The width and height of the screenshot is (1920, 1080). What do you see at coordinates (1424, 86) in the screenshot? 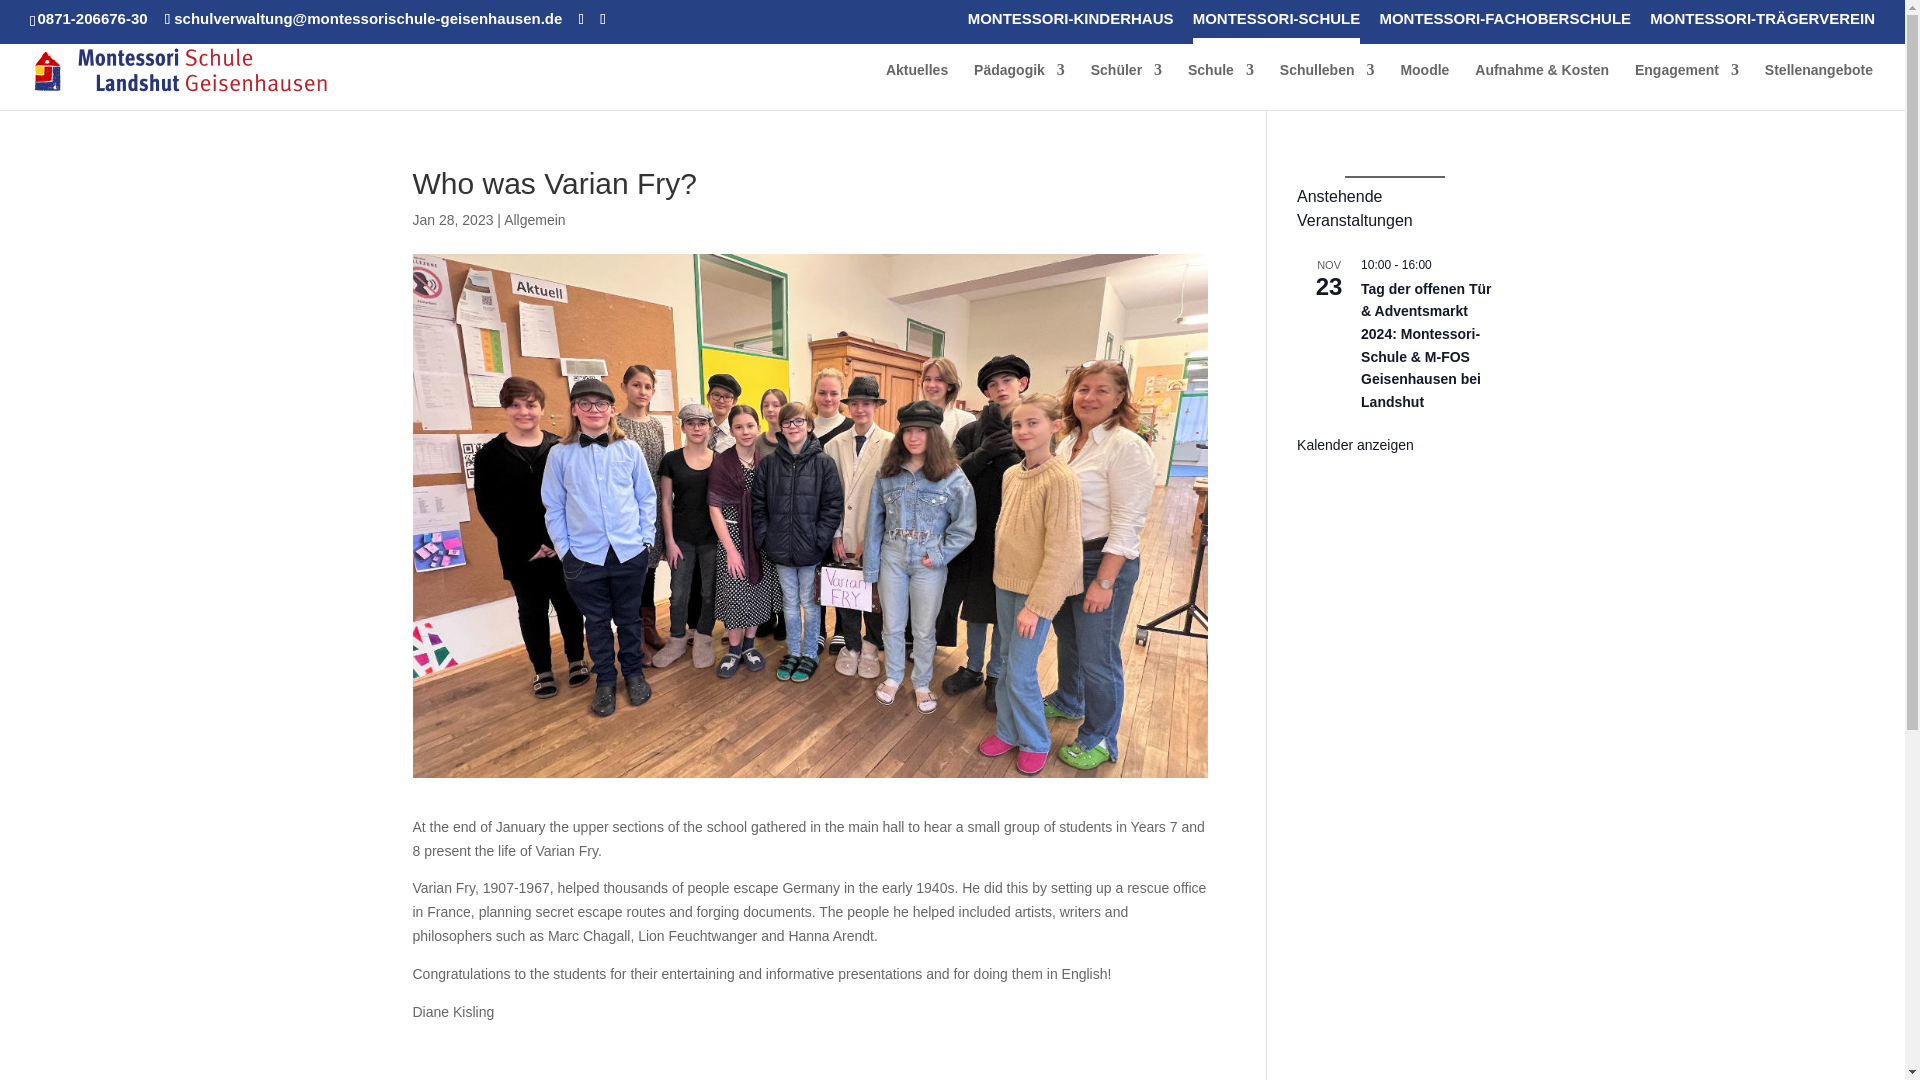
I see `Moodle` at bounding box center [1424, 86].